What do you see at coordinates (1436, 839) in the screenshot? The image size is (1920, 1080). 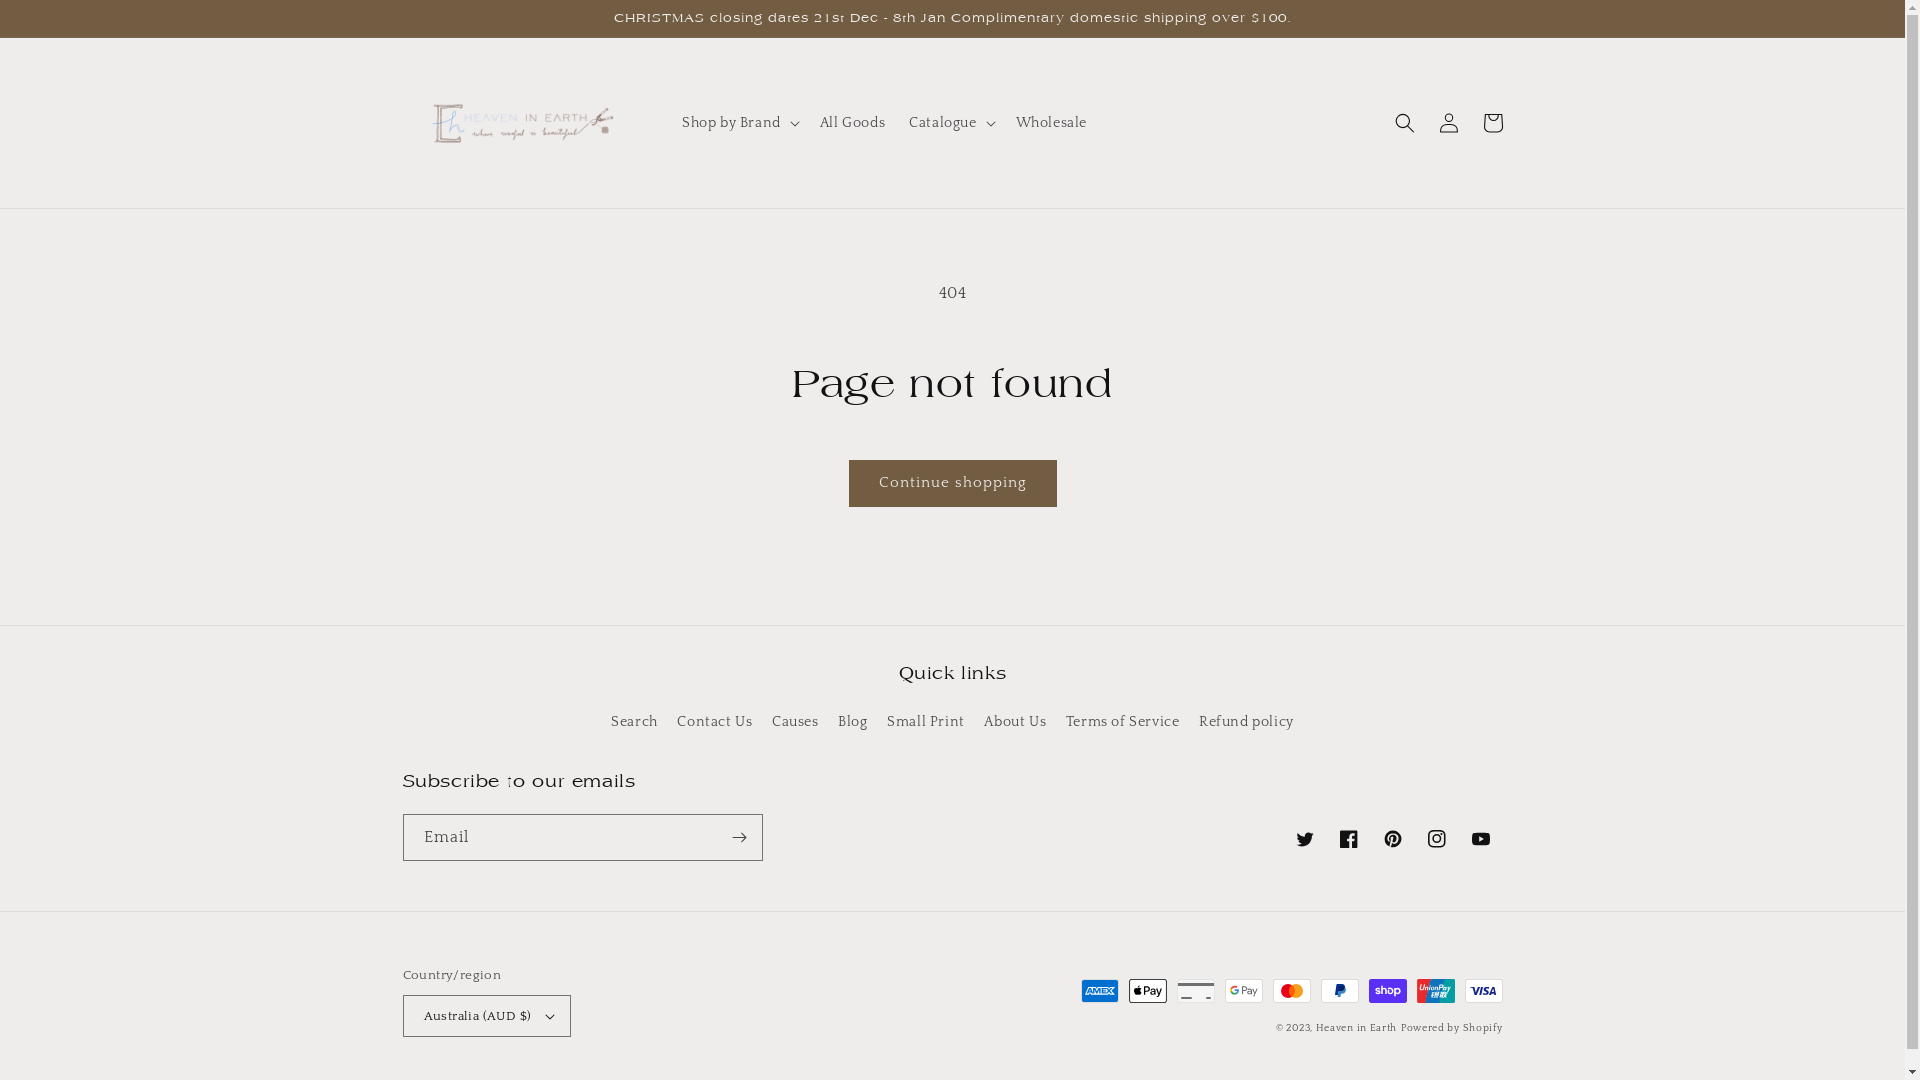 I see `Instagram` at bounding box center [1436, 839].